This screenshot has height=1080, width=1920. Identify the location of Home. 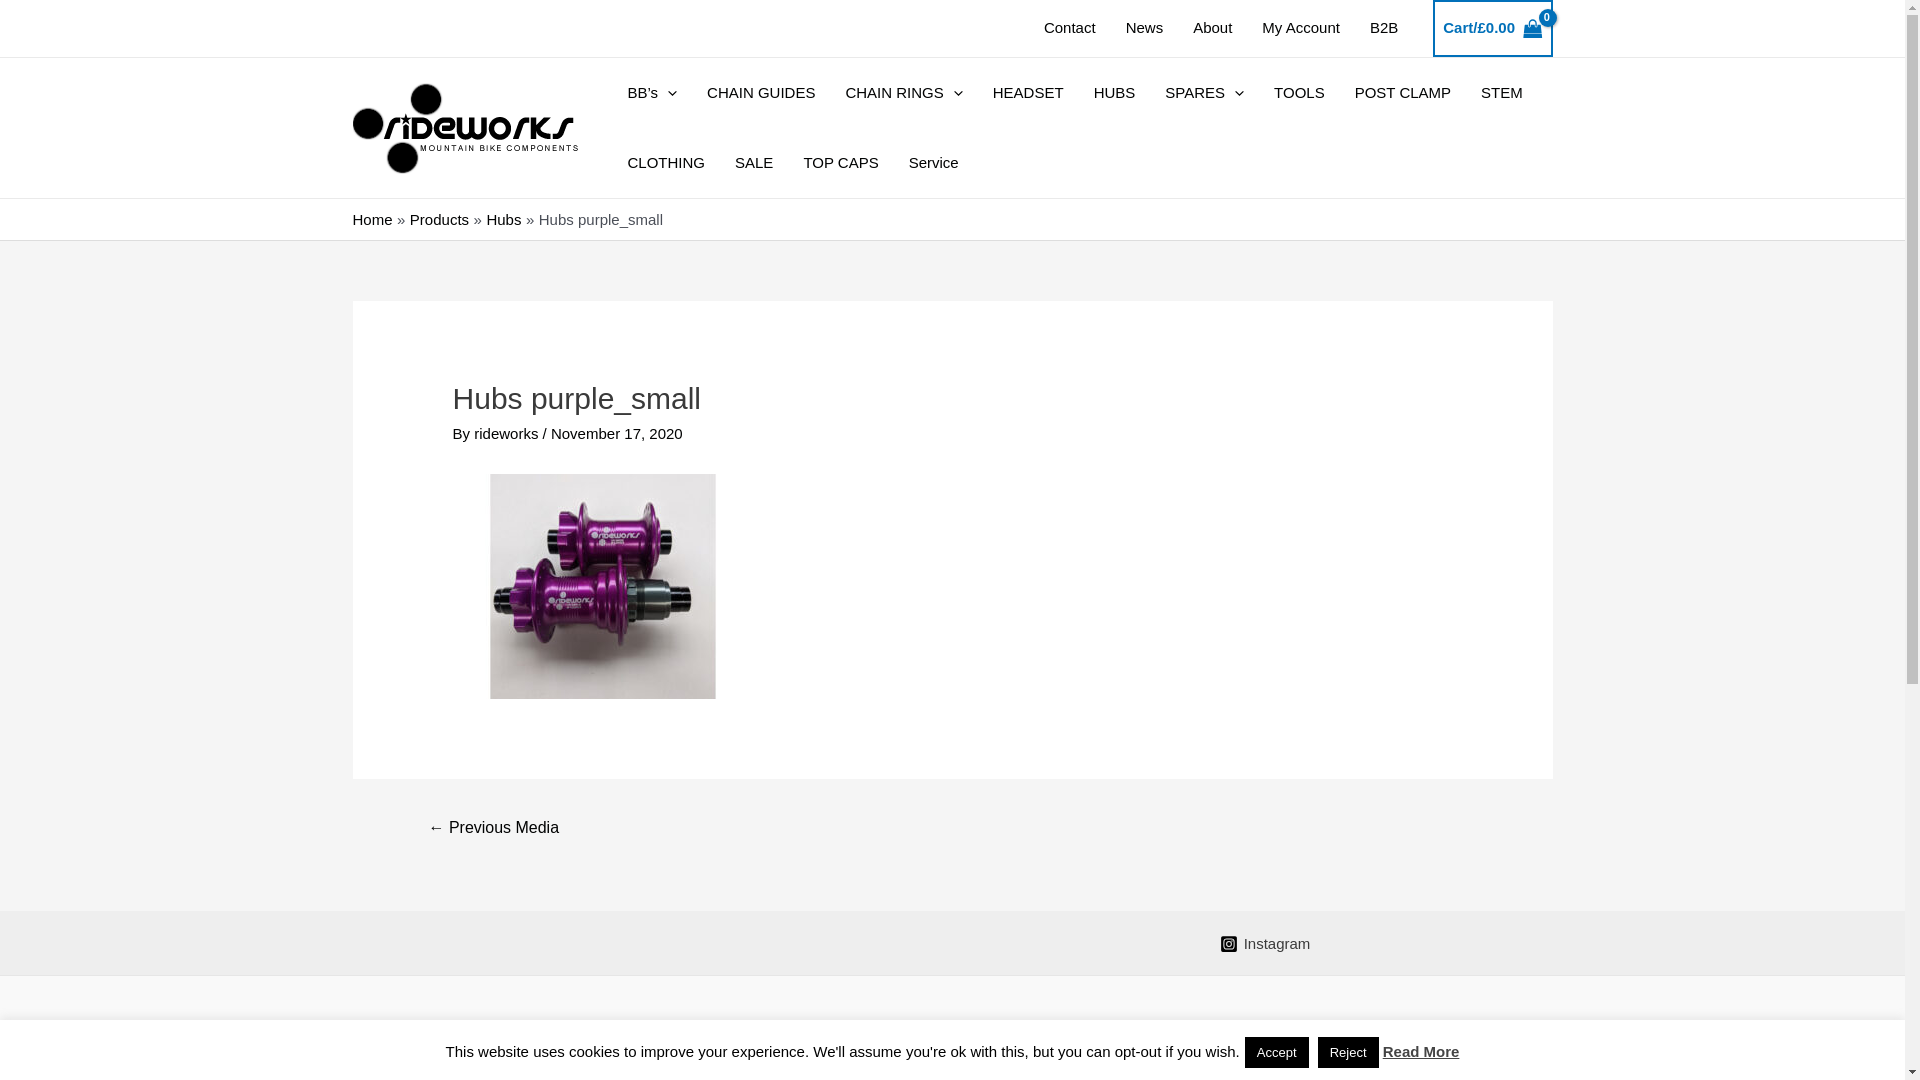
(372, 218).